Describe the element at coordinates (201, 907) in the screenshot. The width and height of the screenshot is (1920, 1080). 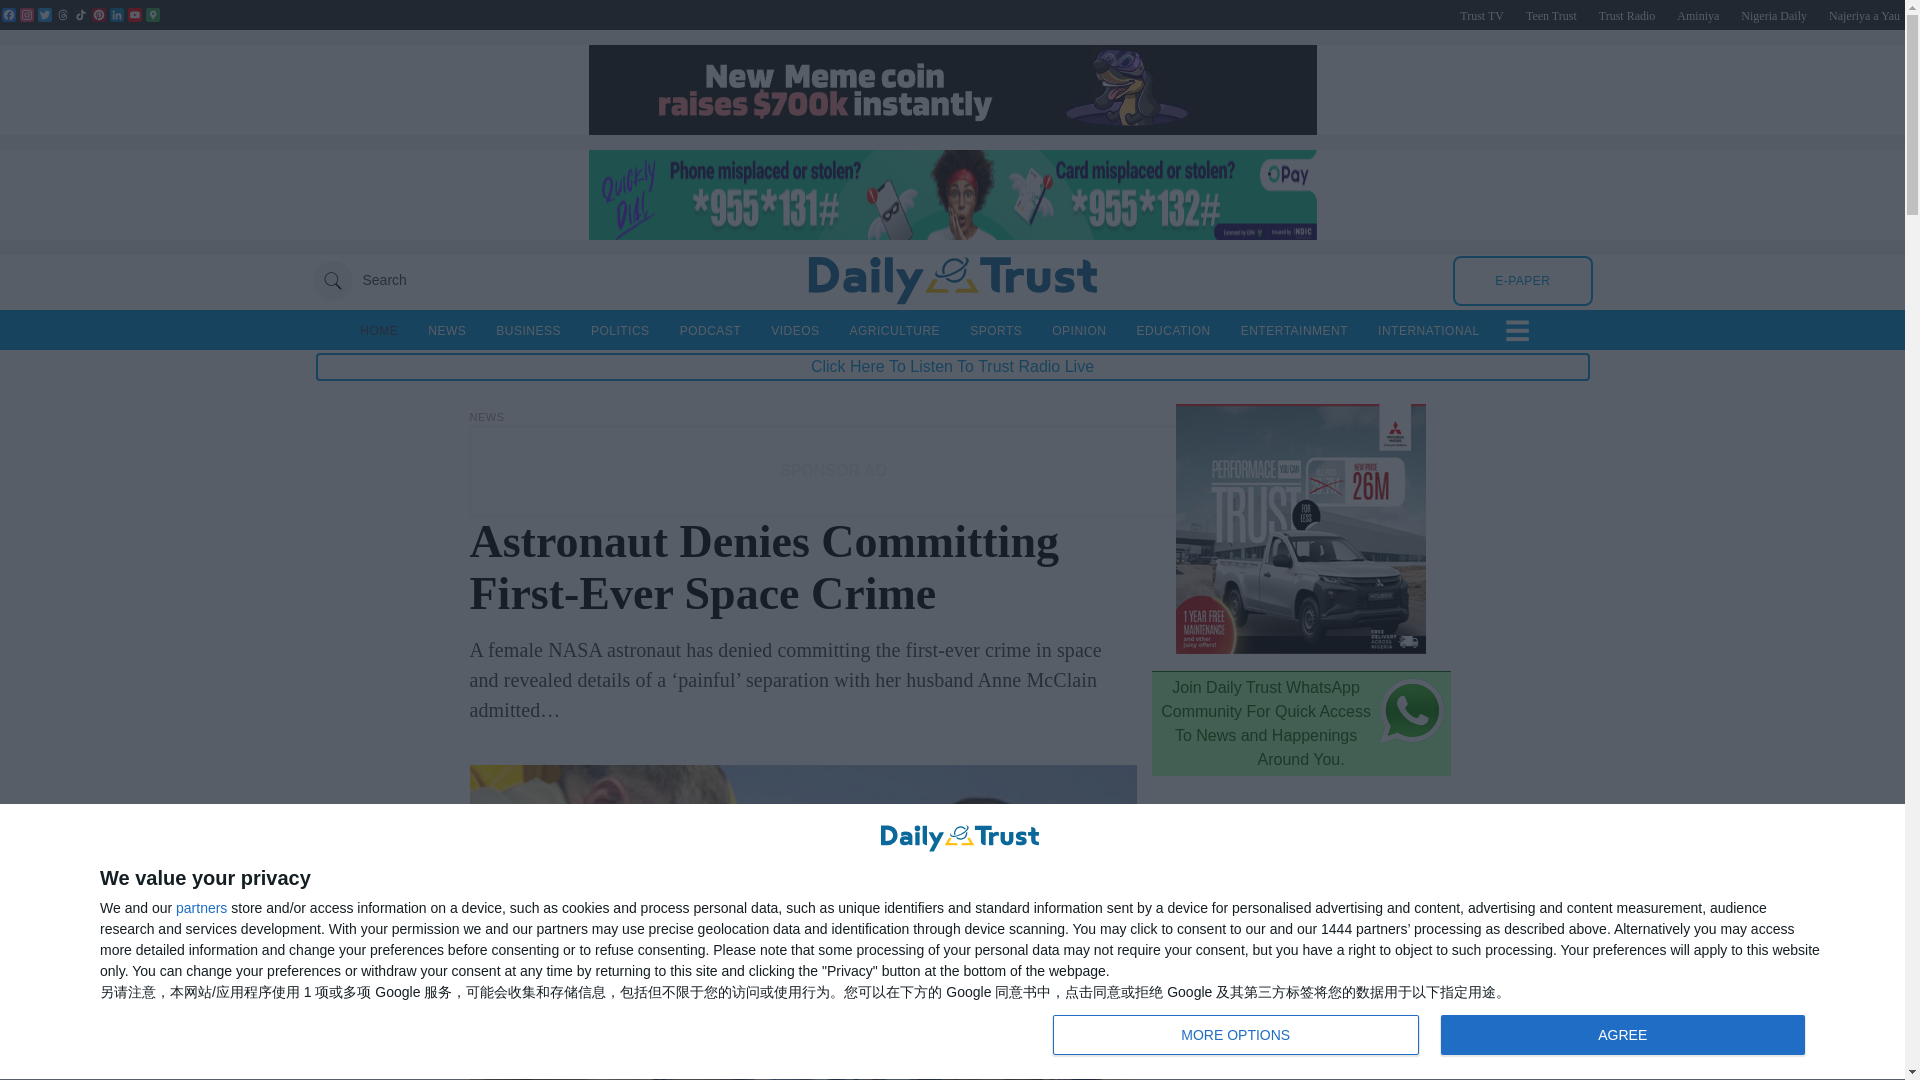
I see `partners` at that location.